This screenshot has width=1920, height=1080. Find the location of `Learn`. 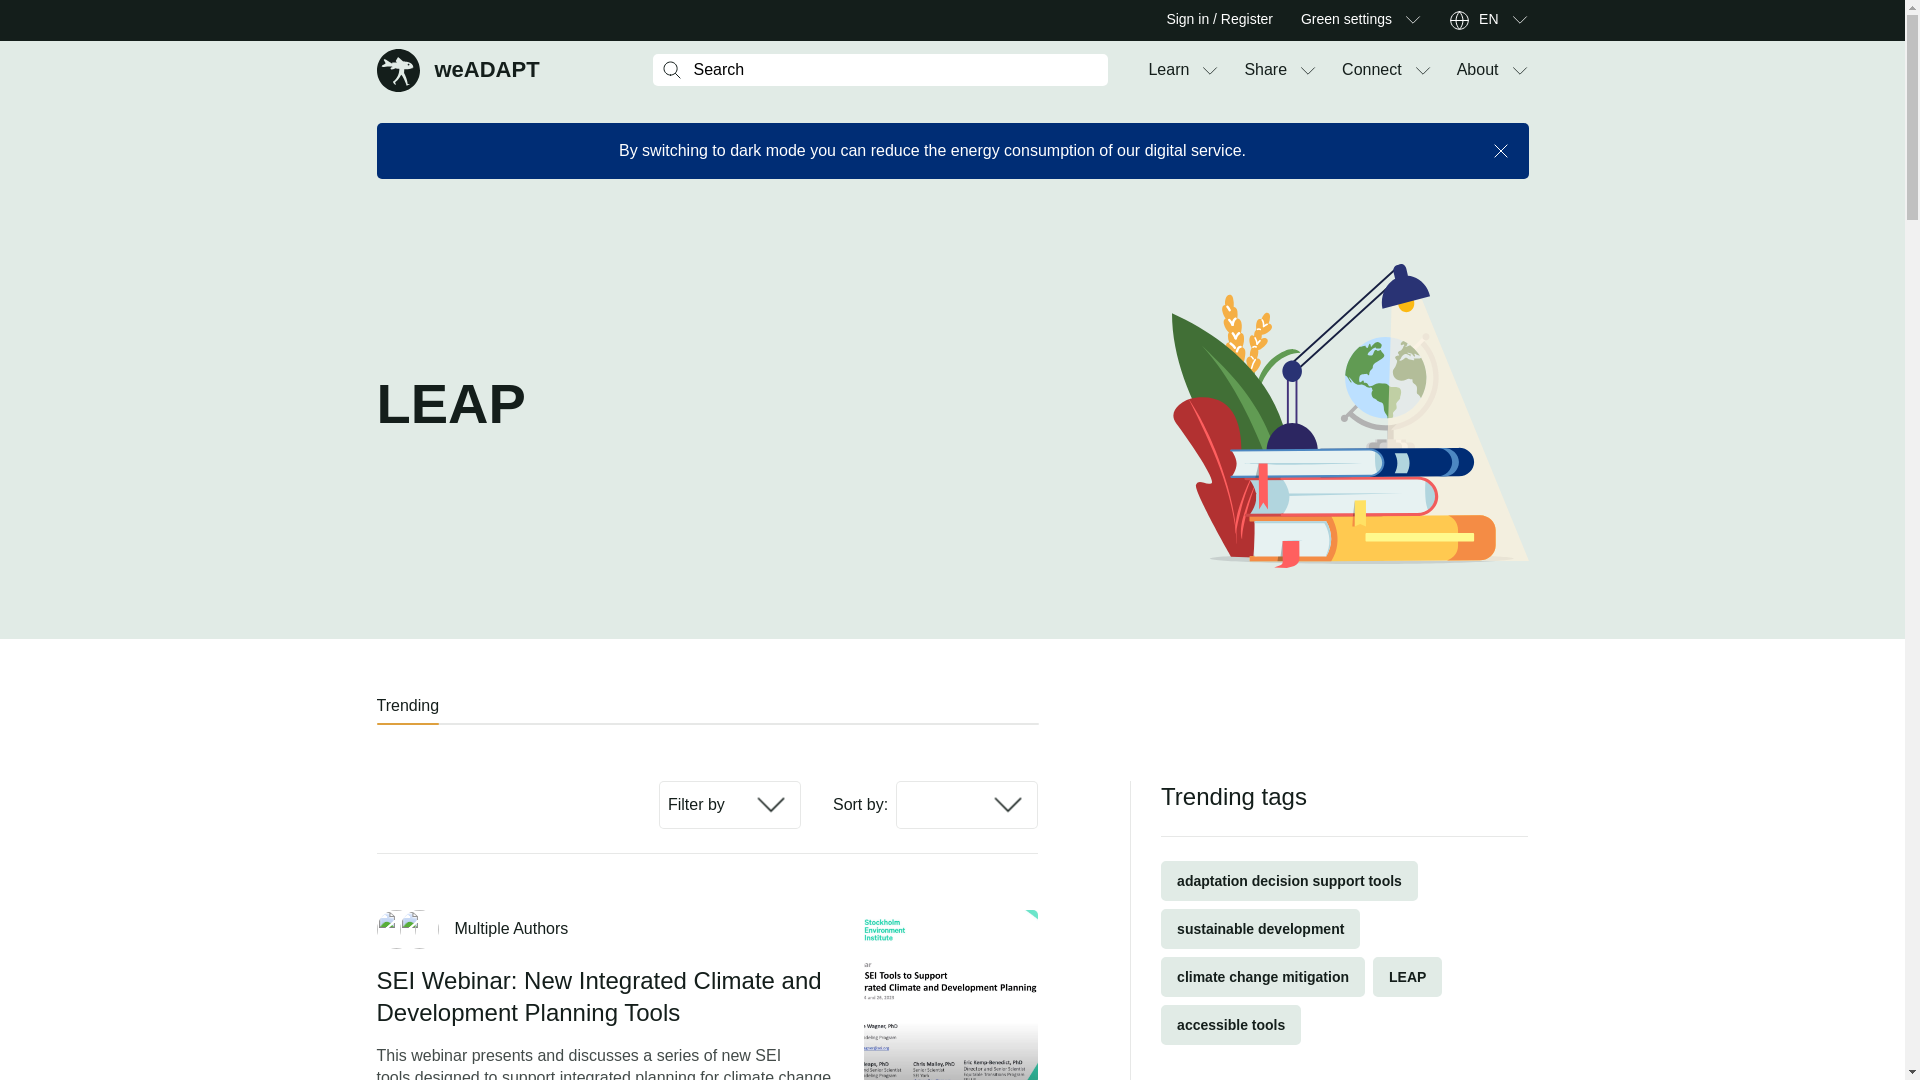

Learn is located at coordinates (1168, 70).